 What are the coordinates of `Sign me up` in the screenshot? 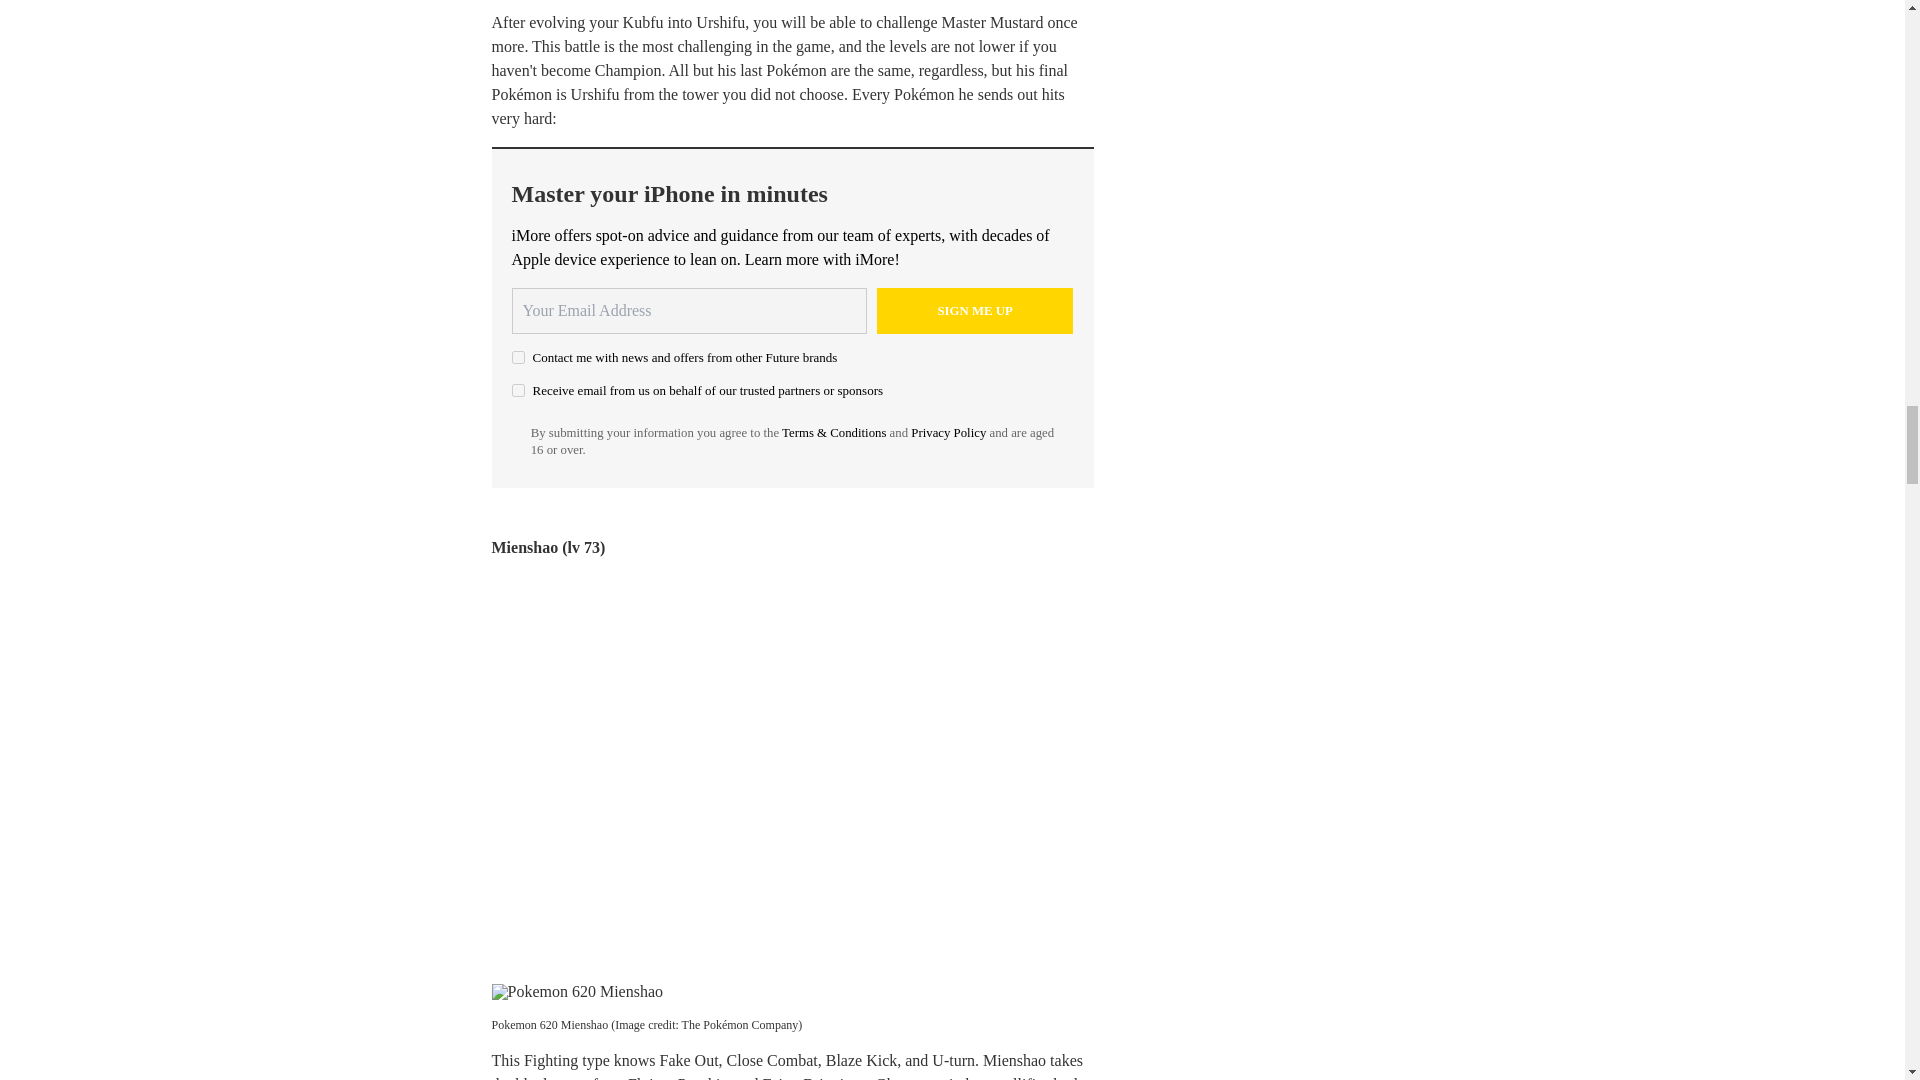 It's located at (975, 310).